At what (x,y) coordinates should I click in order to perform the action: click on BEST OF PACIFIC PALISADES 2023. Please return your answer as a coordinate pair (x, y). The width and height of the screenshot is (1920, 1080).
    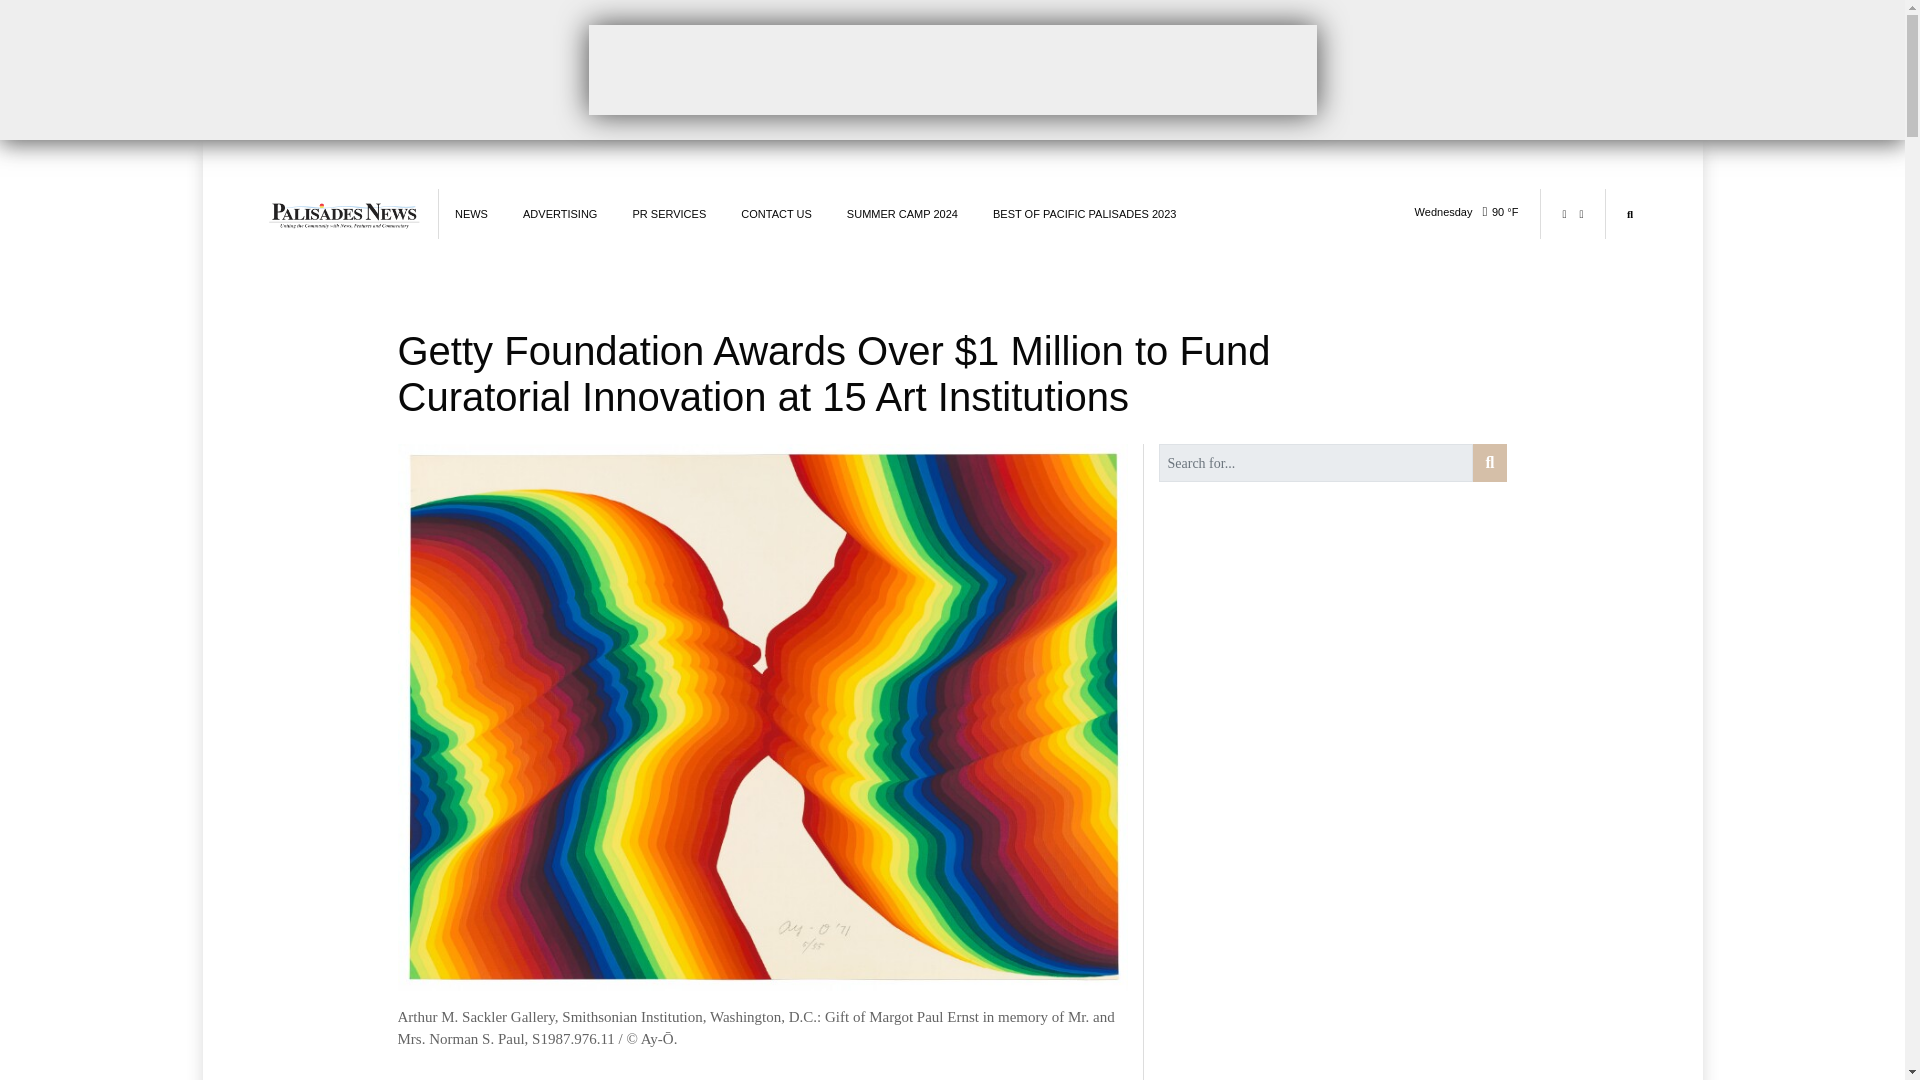
    Looking at the image, I should click on (1084, 214).